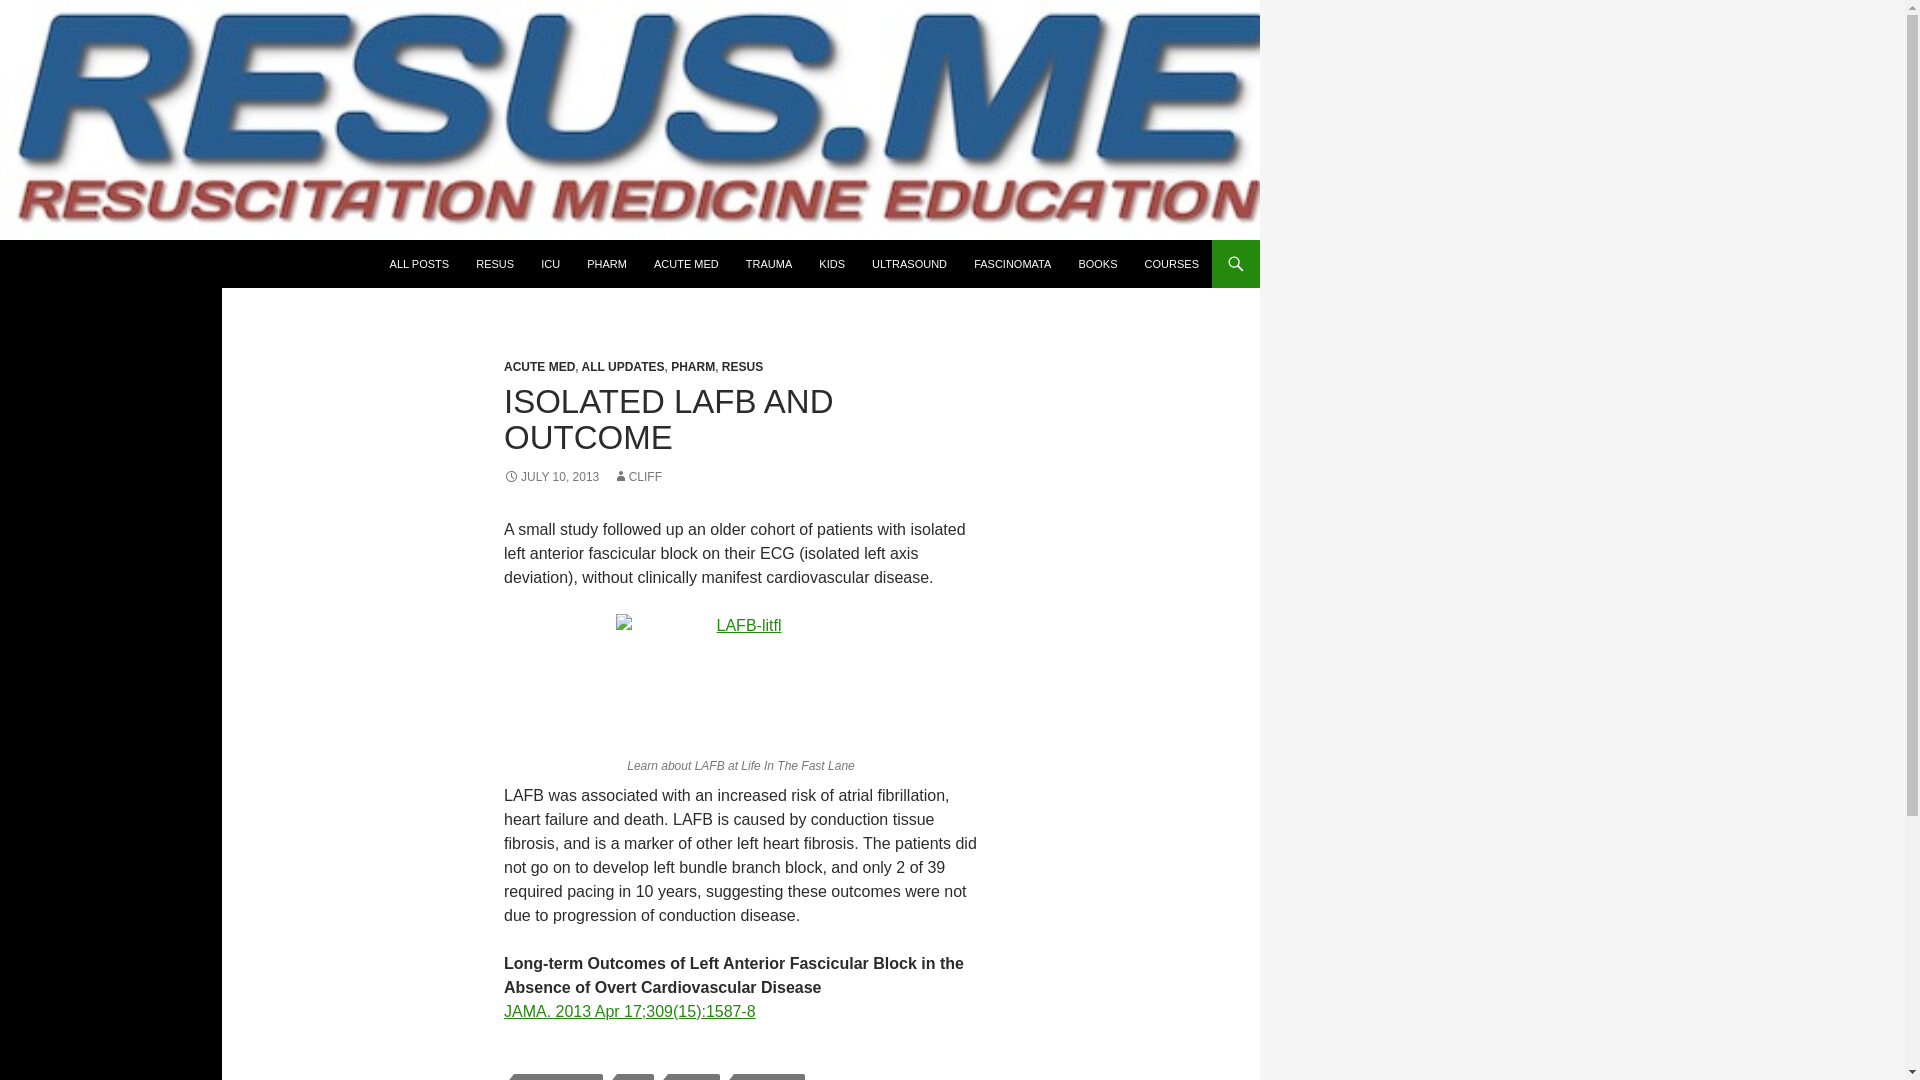 The height and width of the screenshot is (1080, 1920). Describe the element at coordinates (686, 264) in the screenshot. I see `ACUTE MED` at that location.